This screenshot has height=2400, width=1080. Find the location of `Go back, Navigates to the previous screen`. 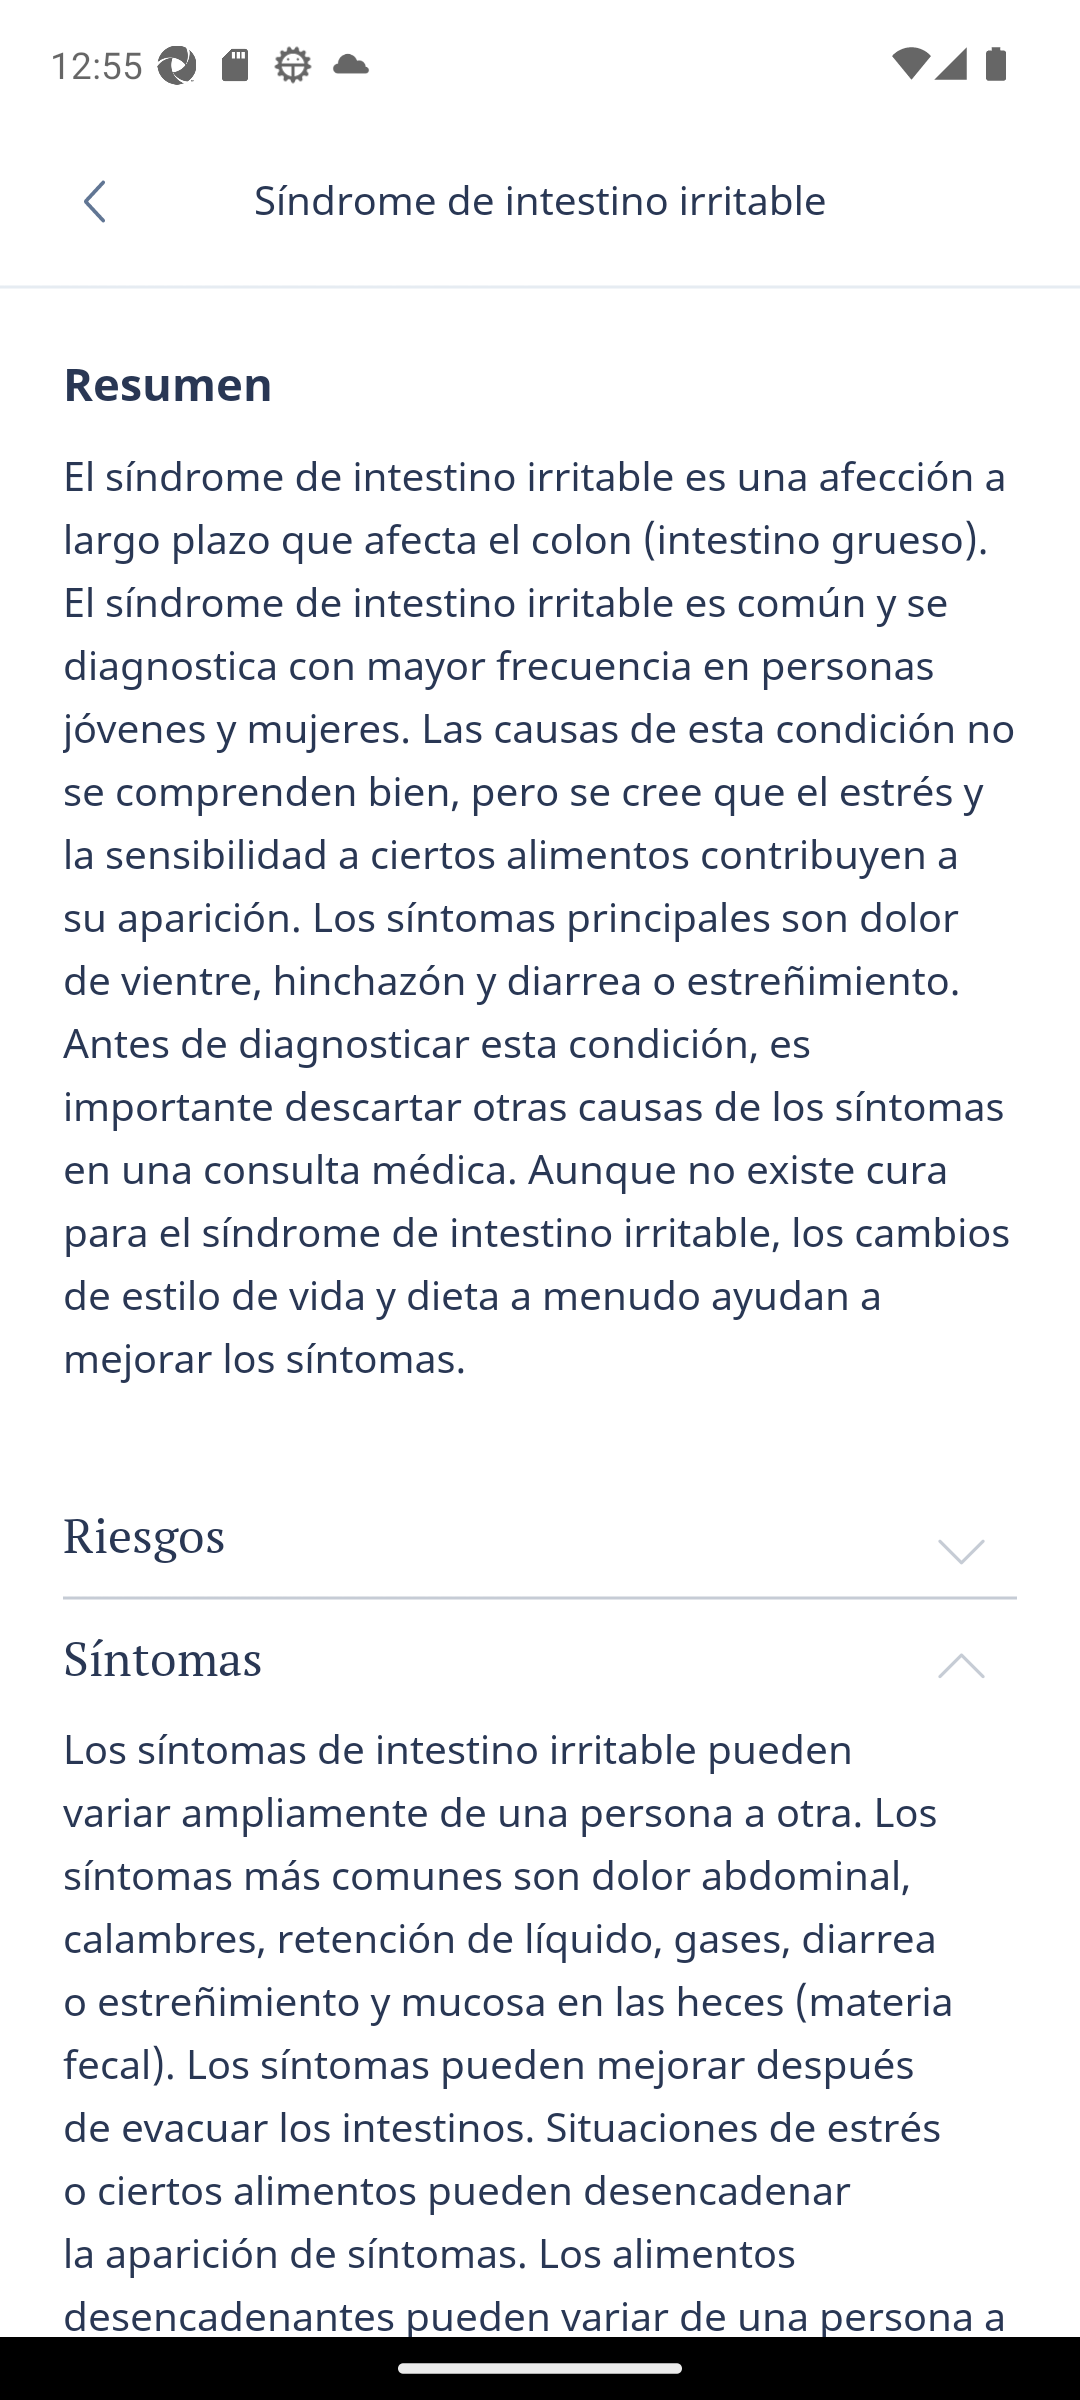

Go back, Navigates to the previous screen is located at coordinates (104, 201).